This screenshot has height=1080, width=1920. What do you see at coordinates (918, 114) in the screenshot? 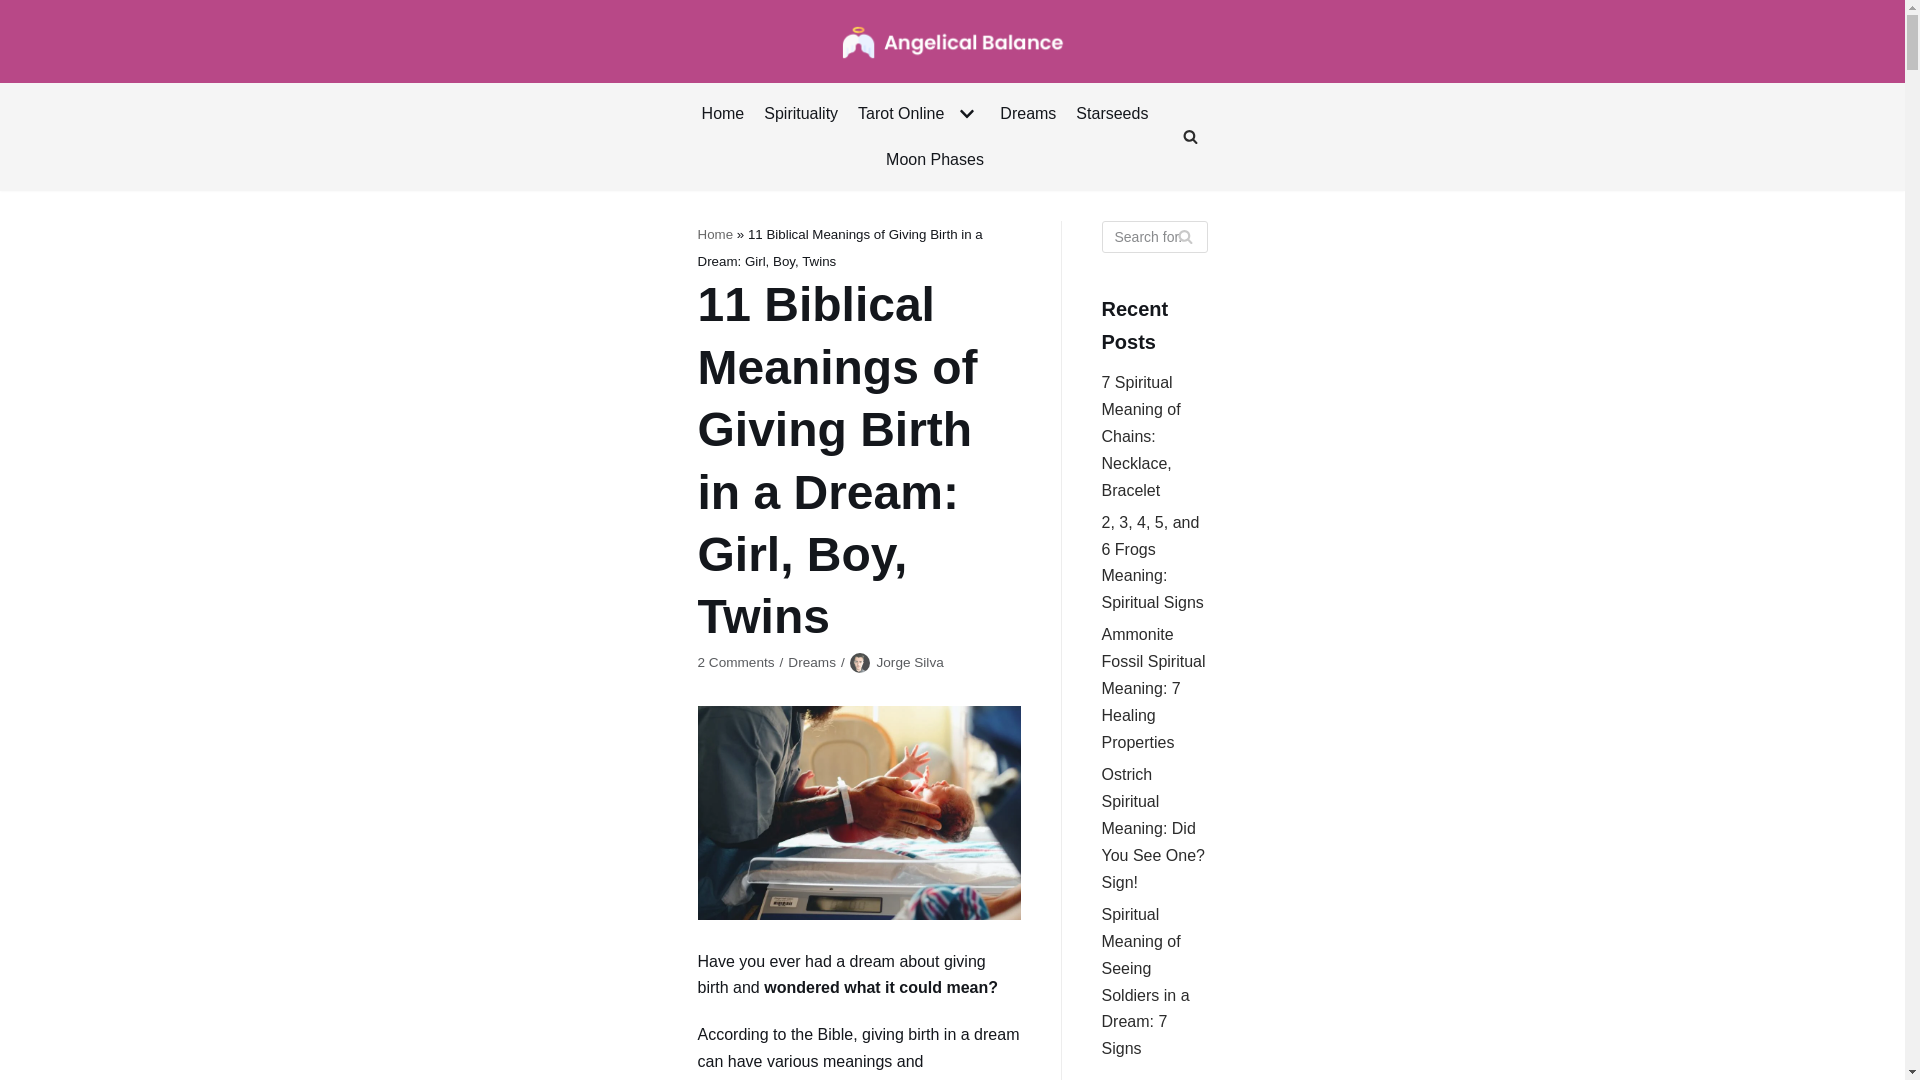
I see `Tarot Online` at bounding box center [918, 114].